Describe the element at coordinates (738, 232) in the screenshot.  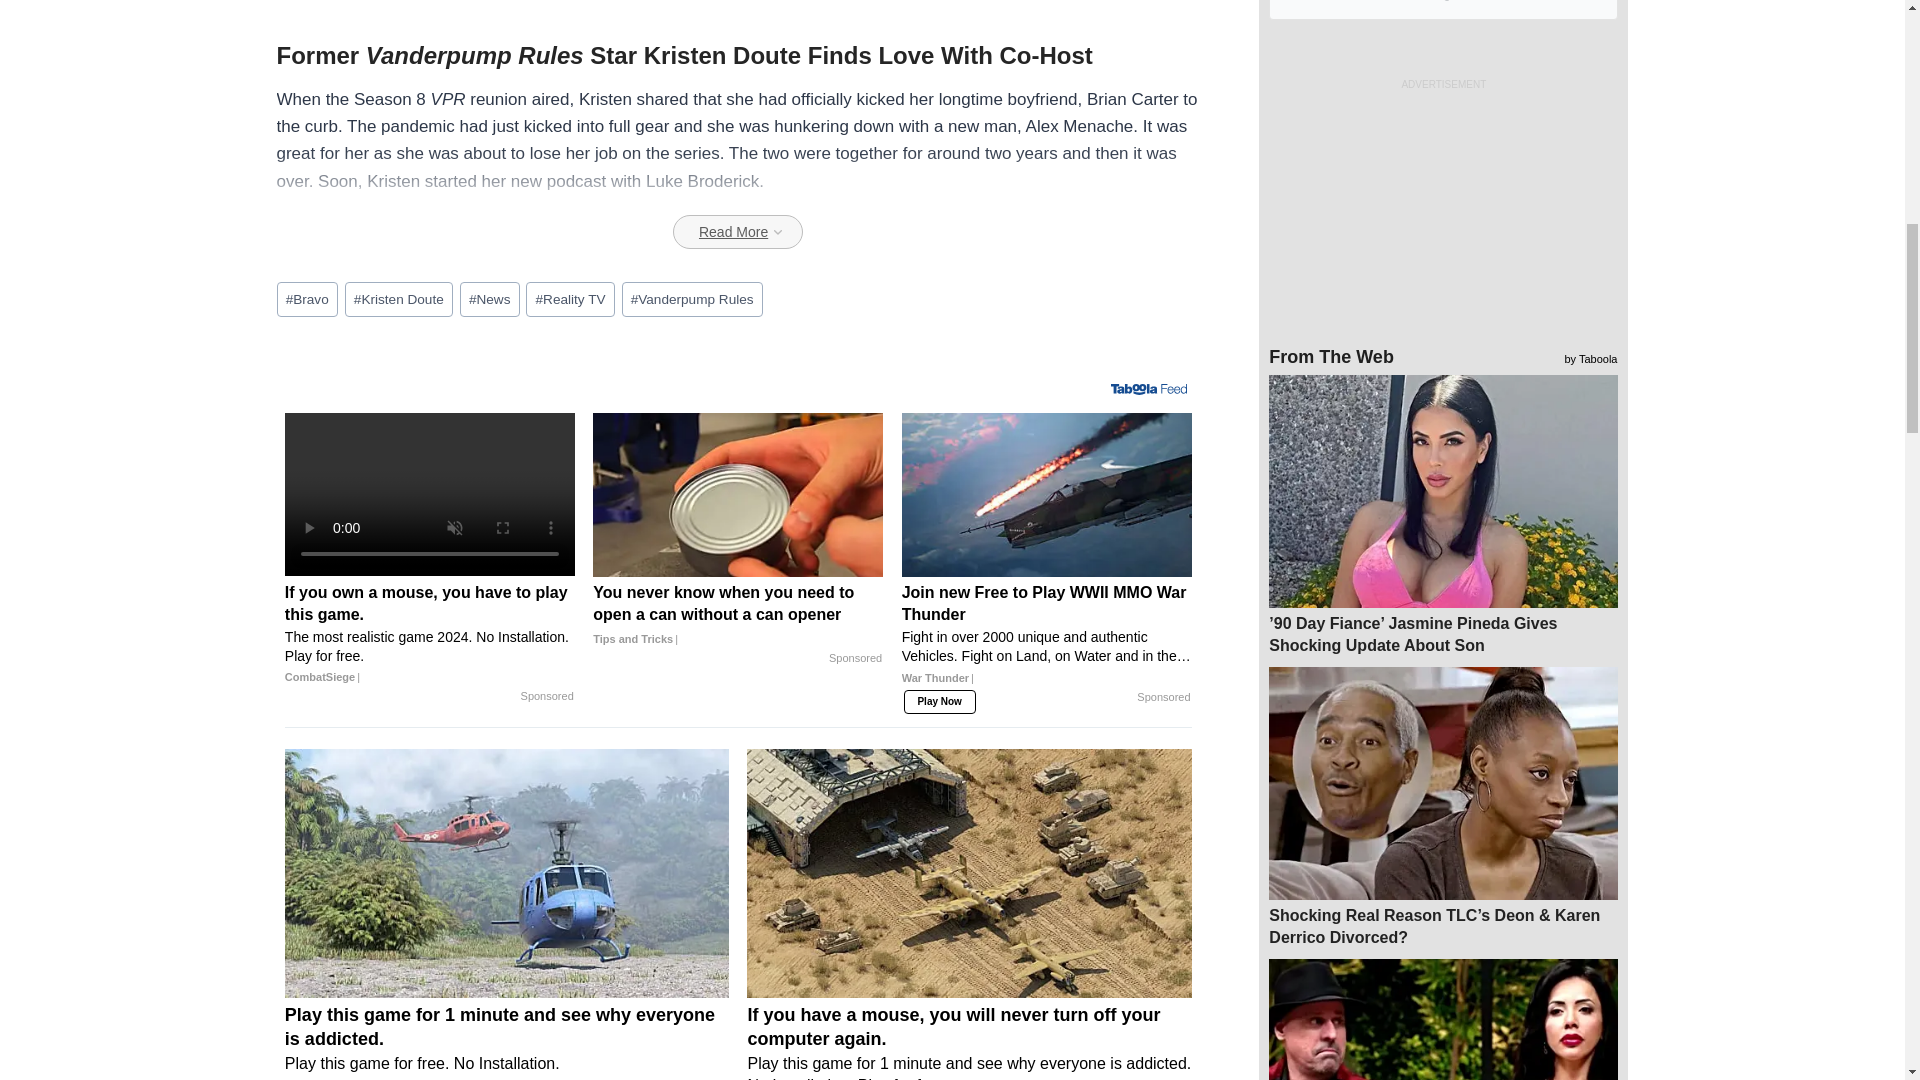
I see `Read More` at that location.